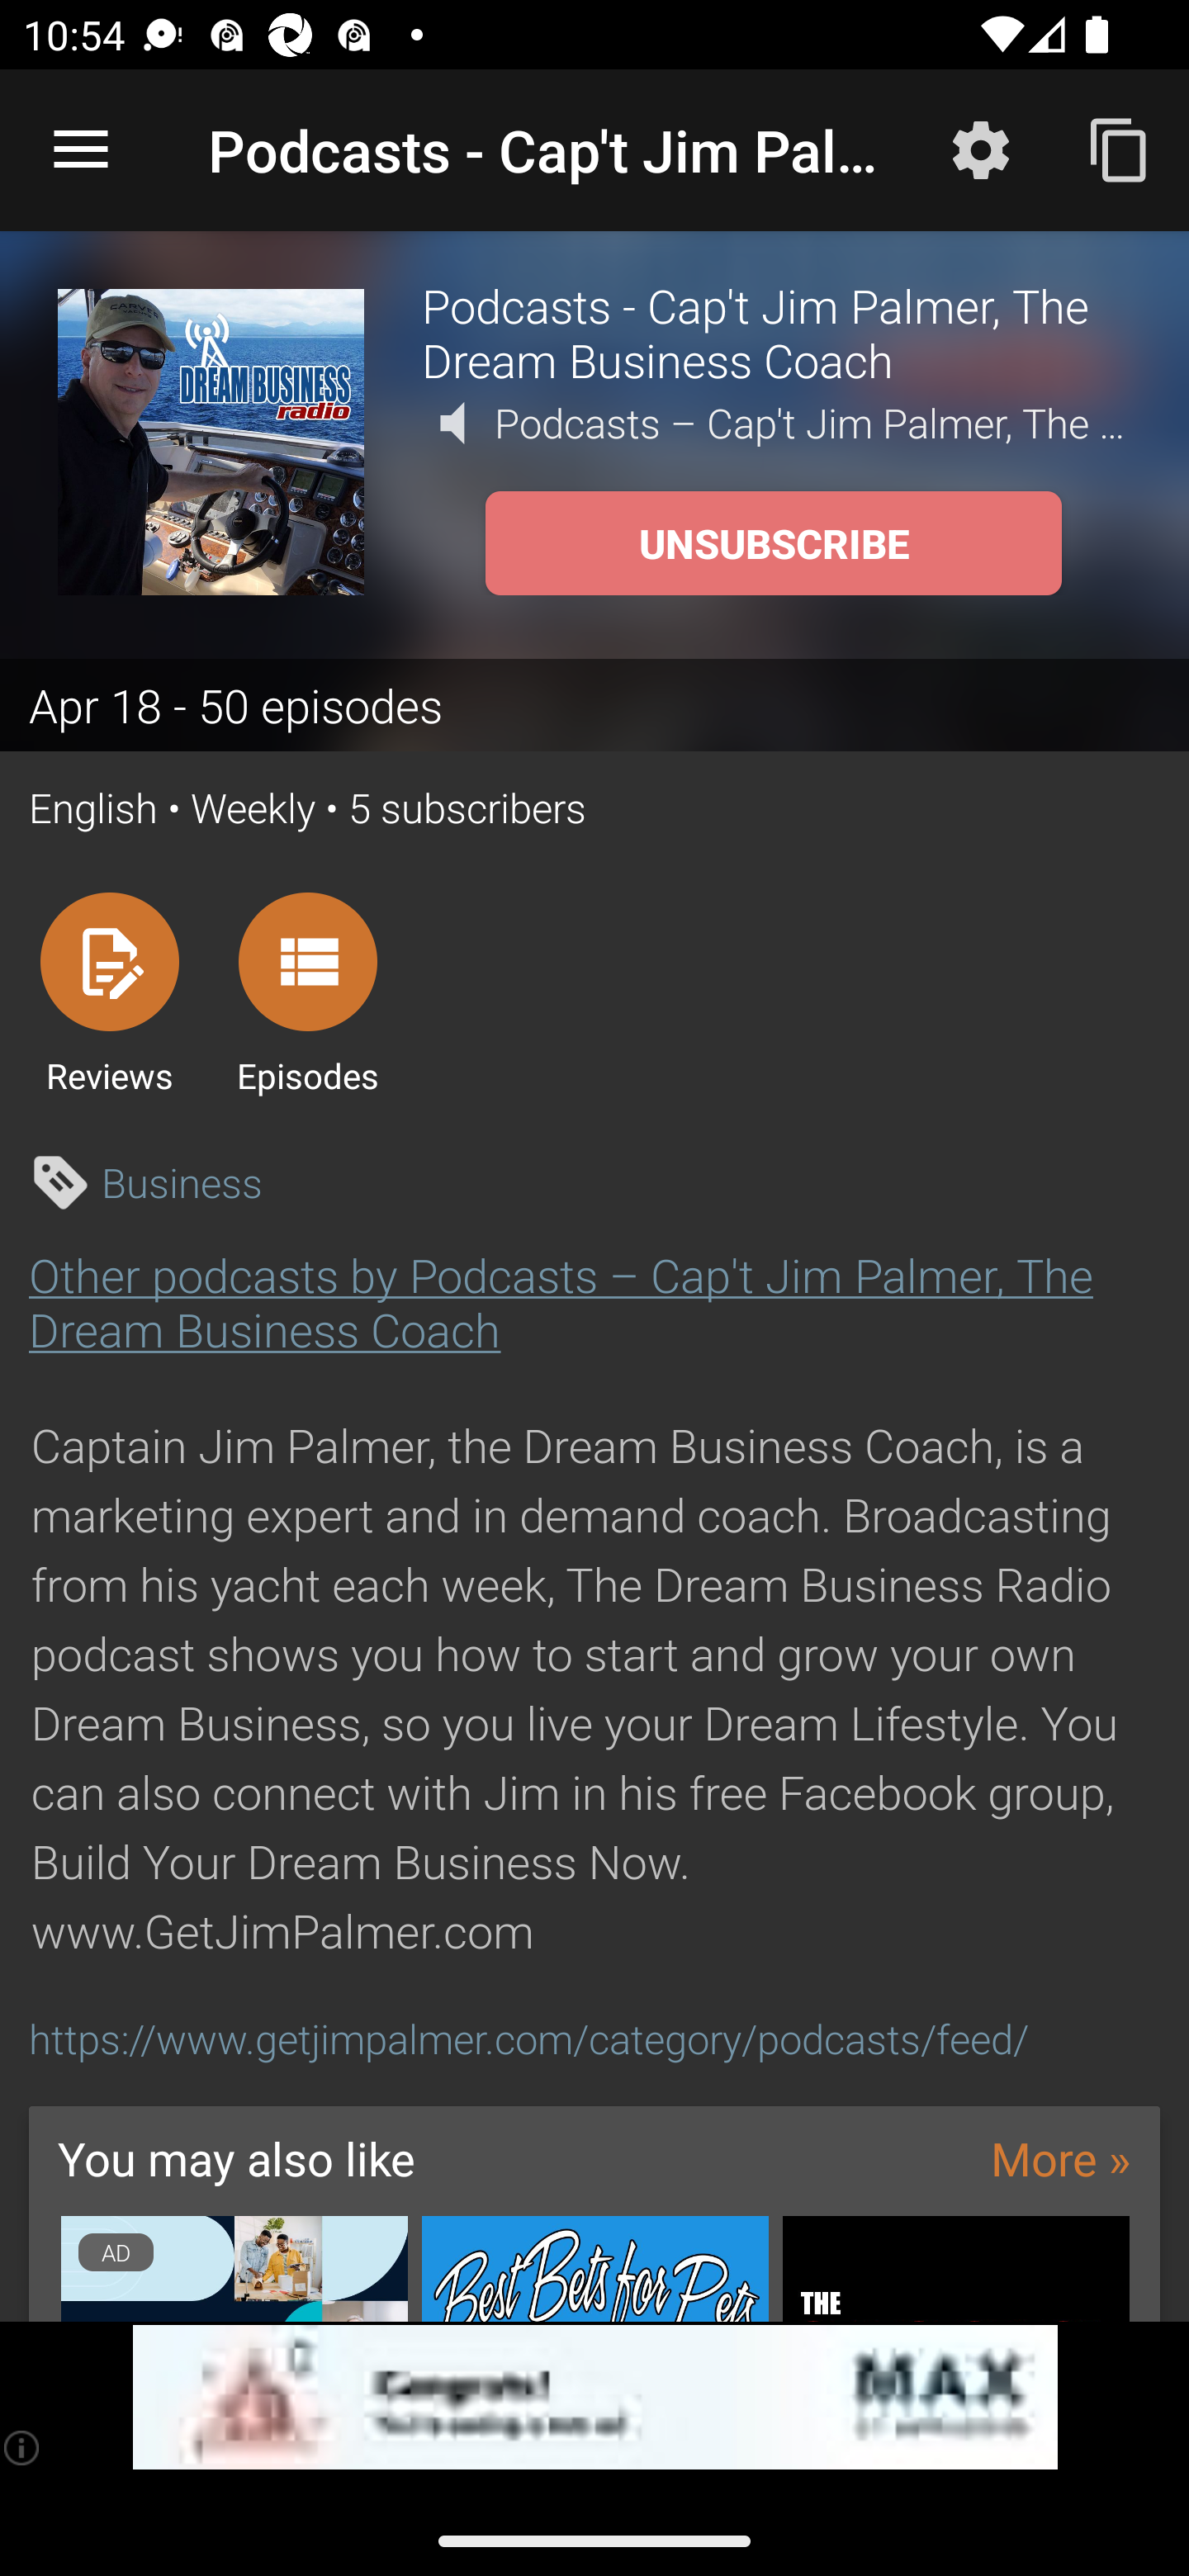  Describe the element at coordinates (307, 992) in the screenshot. I see `Episodes` at that location.